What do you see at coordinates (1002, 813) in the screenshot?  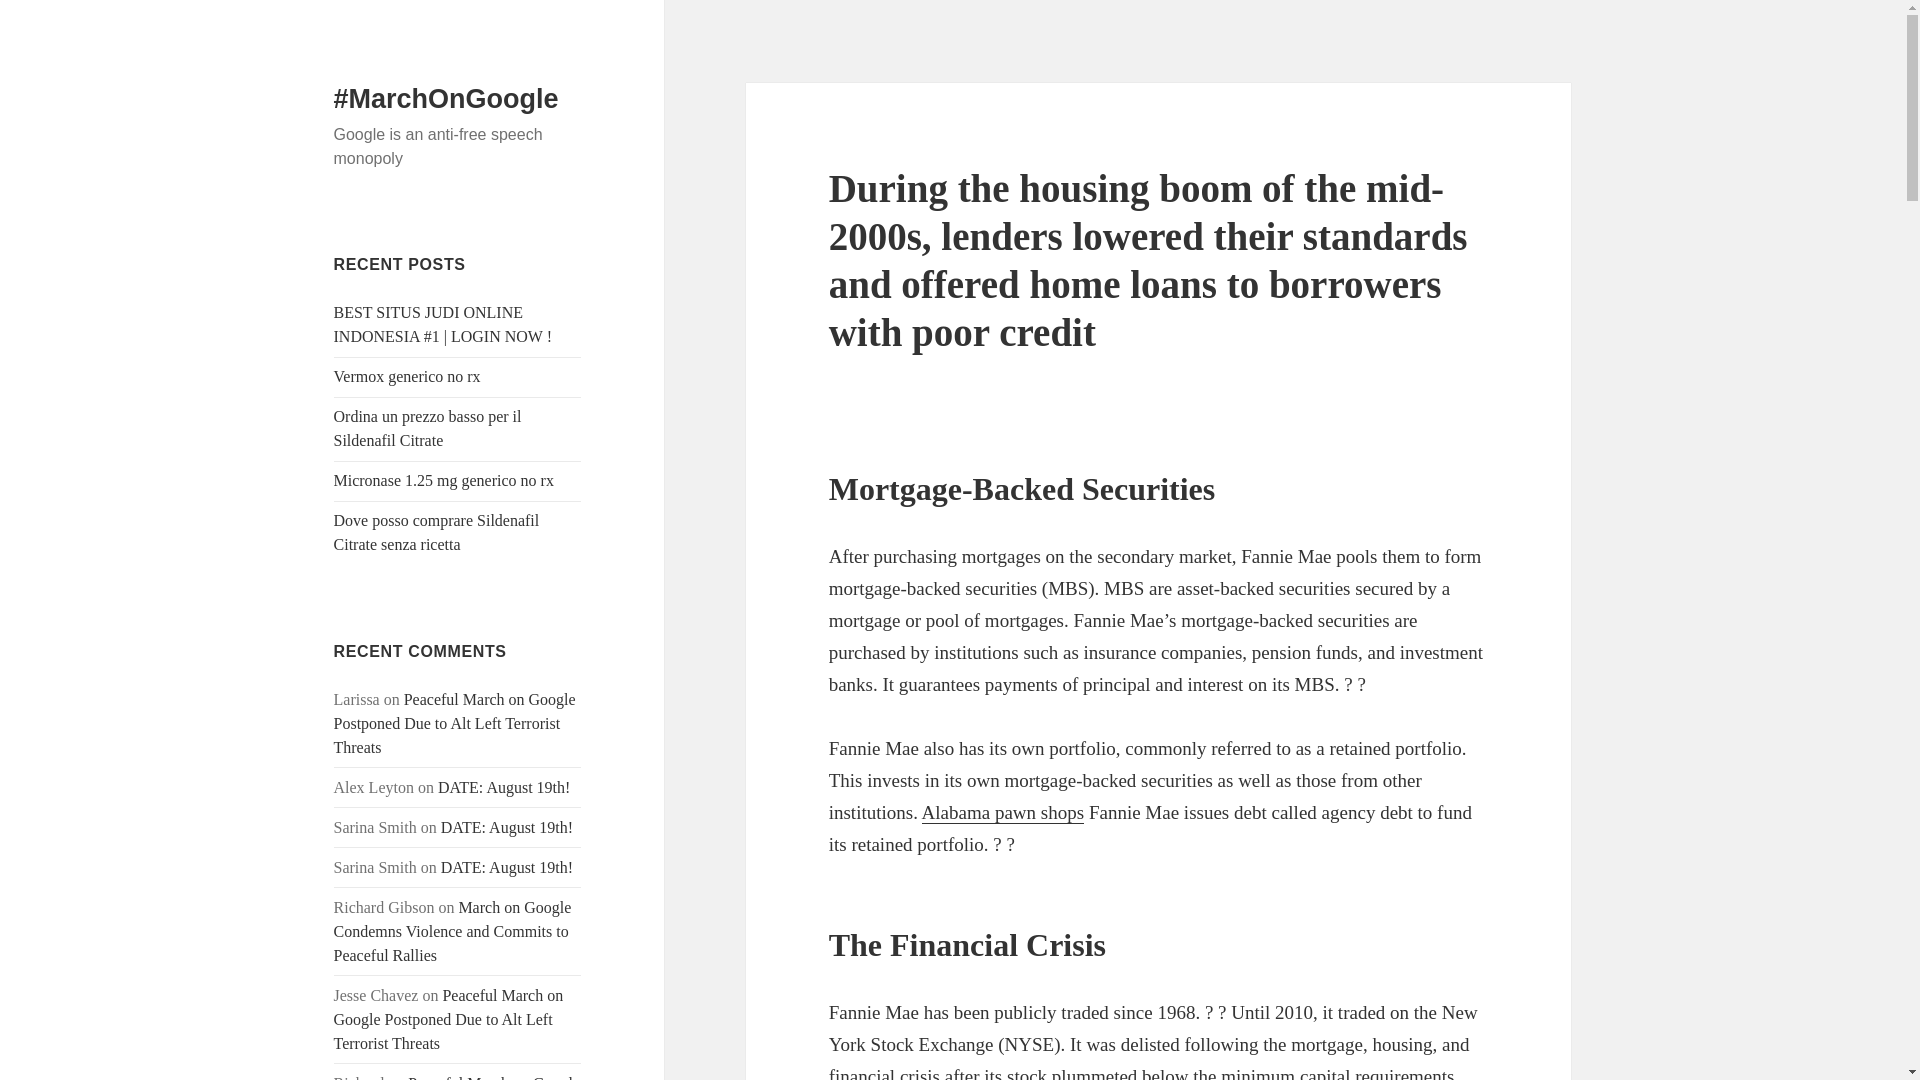 I see `Alabama pawn shops` at bounding box center [1002, 813].